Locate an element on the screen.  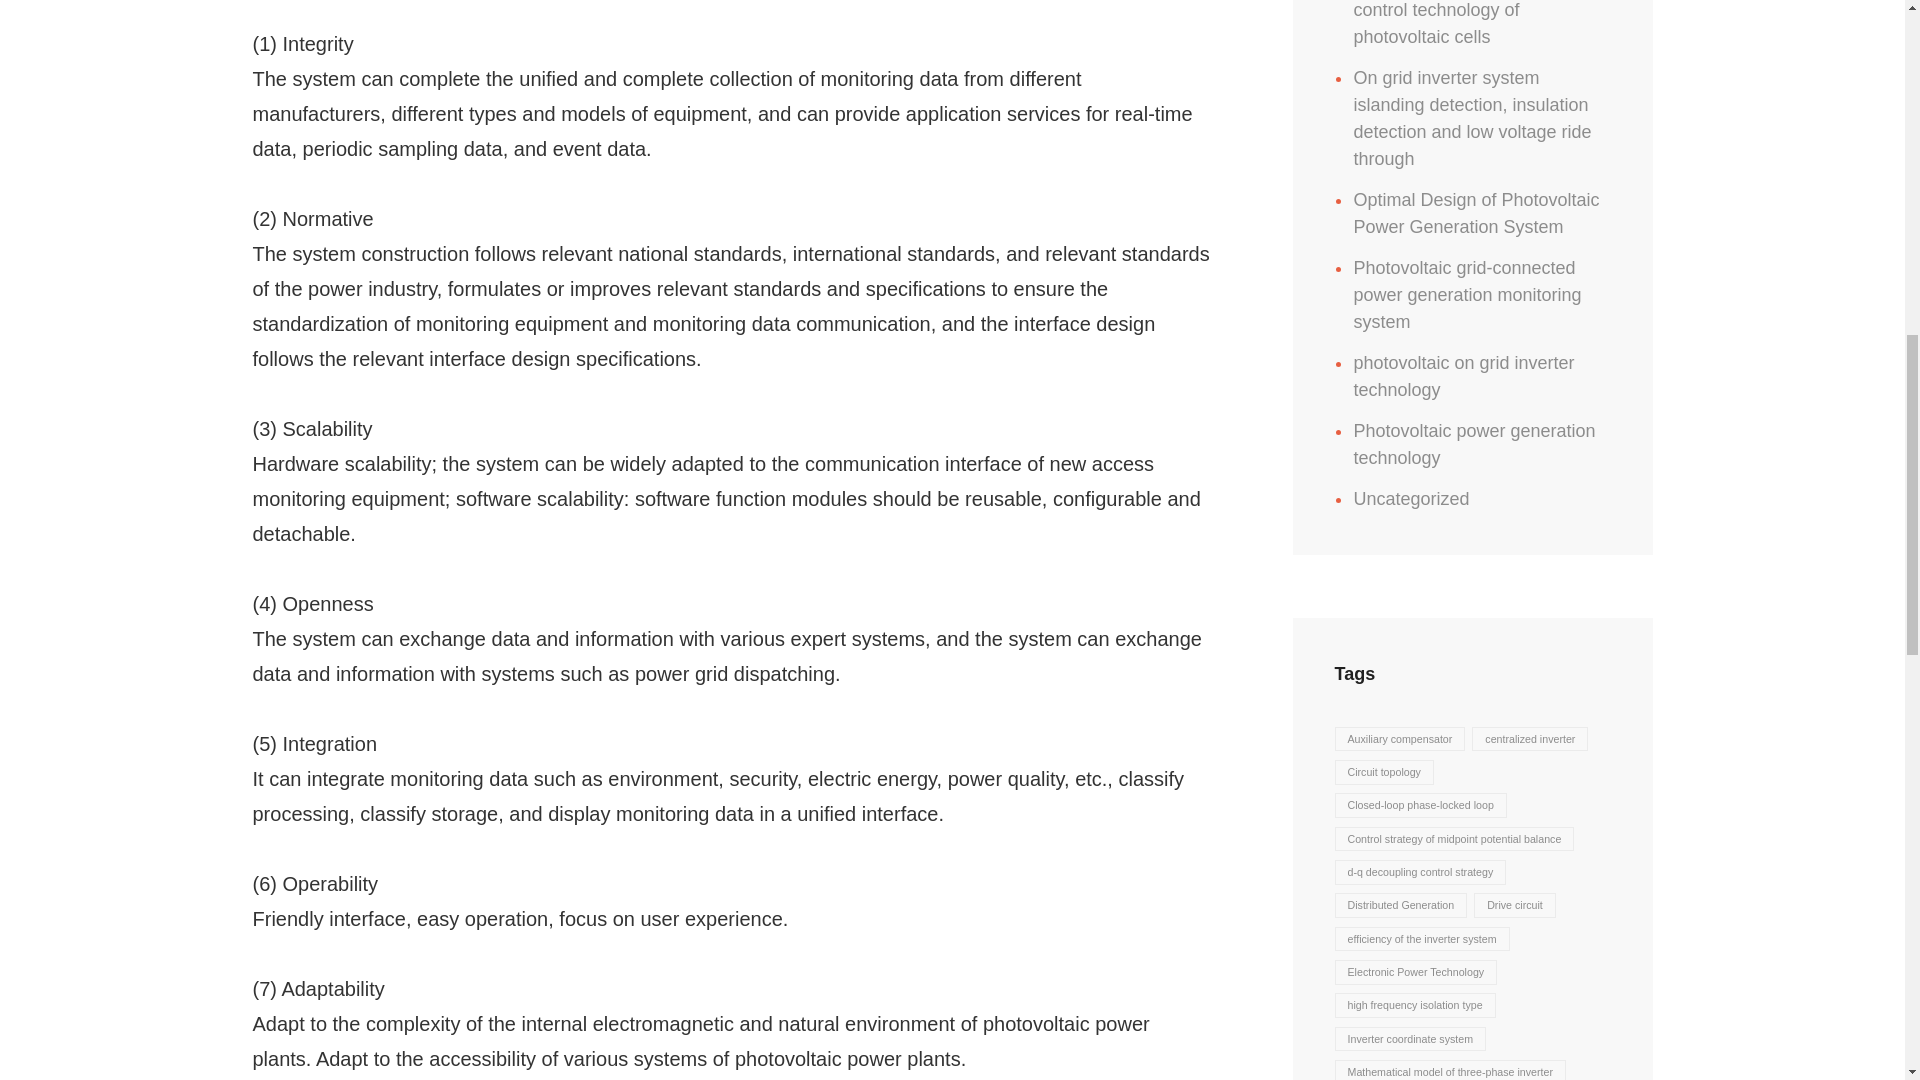
Circuit topology is located at coordinates (1383, 772).